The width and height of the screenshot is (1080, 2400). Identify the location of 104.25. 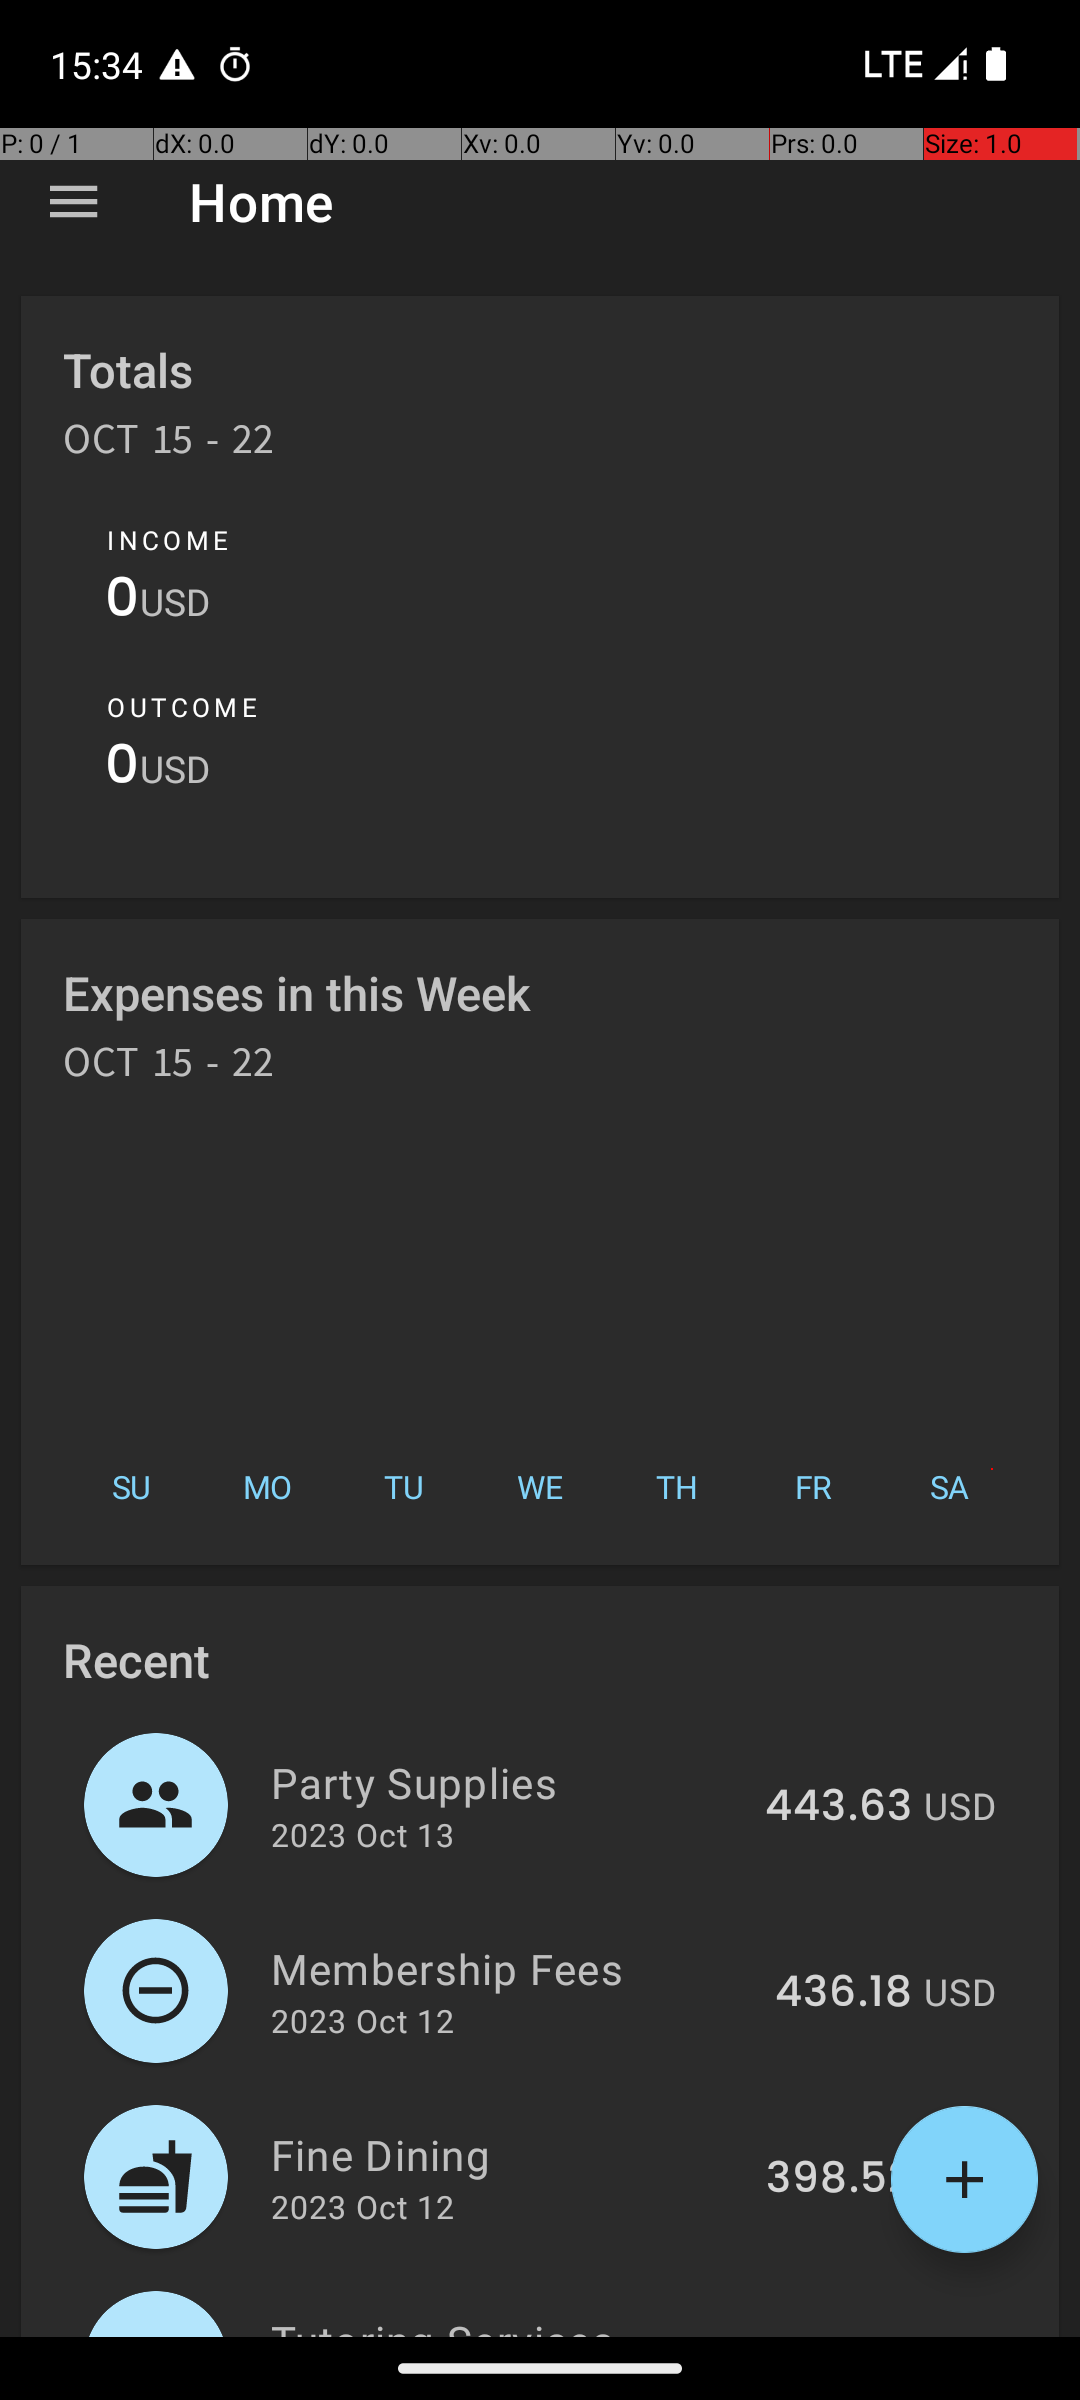
(844, 2334).